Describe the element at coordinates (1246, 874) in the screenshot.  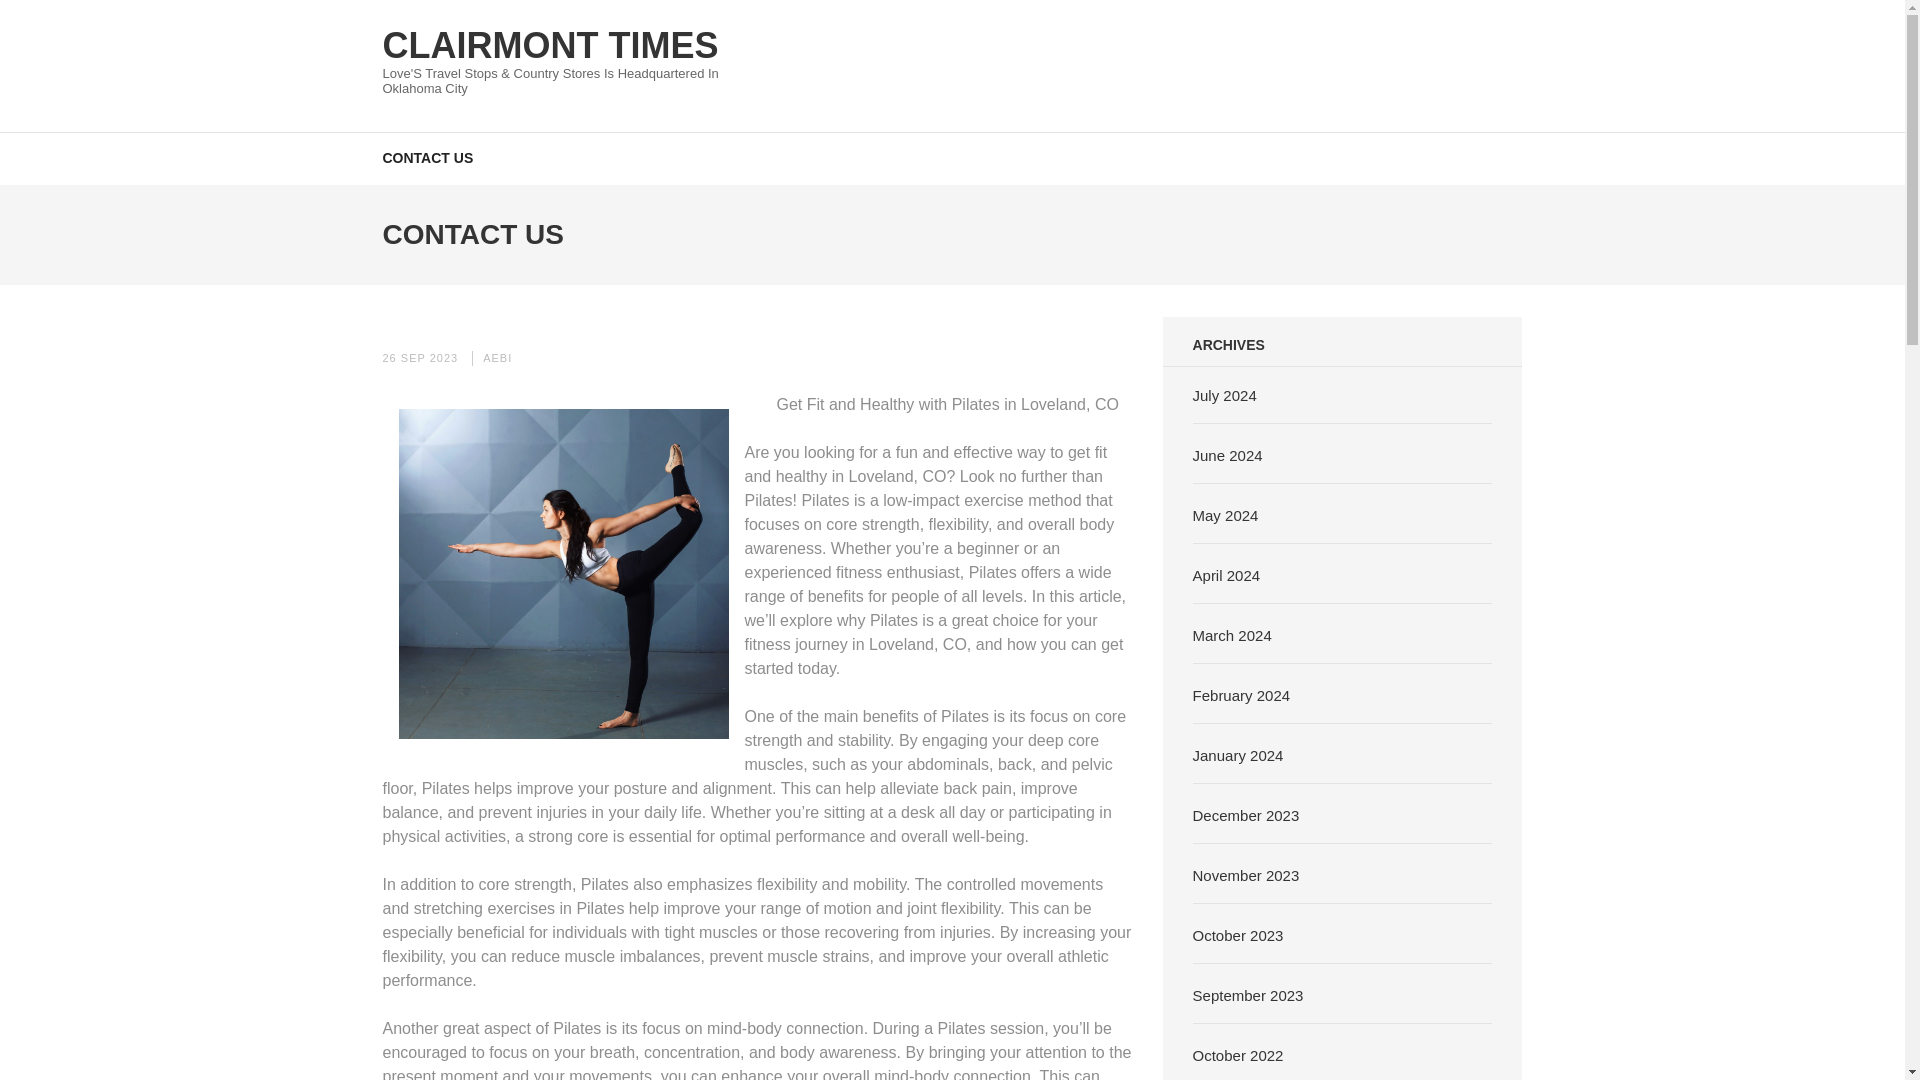
I see `November 2023` at that location.